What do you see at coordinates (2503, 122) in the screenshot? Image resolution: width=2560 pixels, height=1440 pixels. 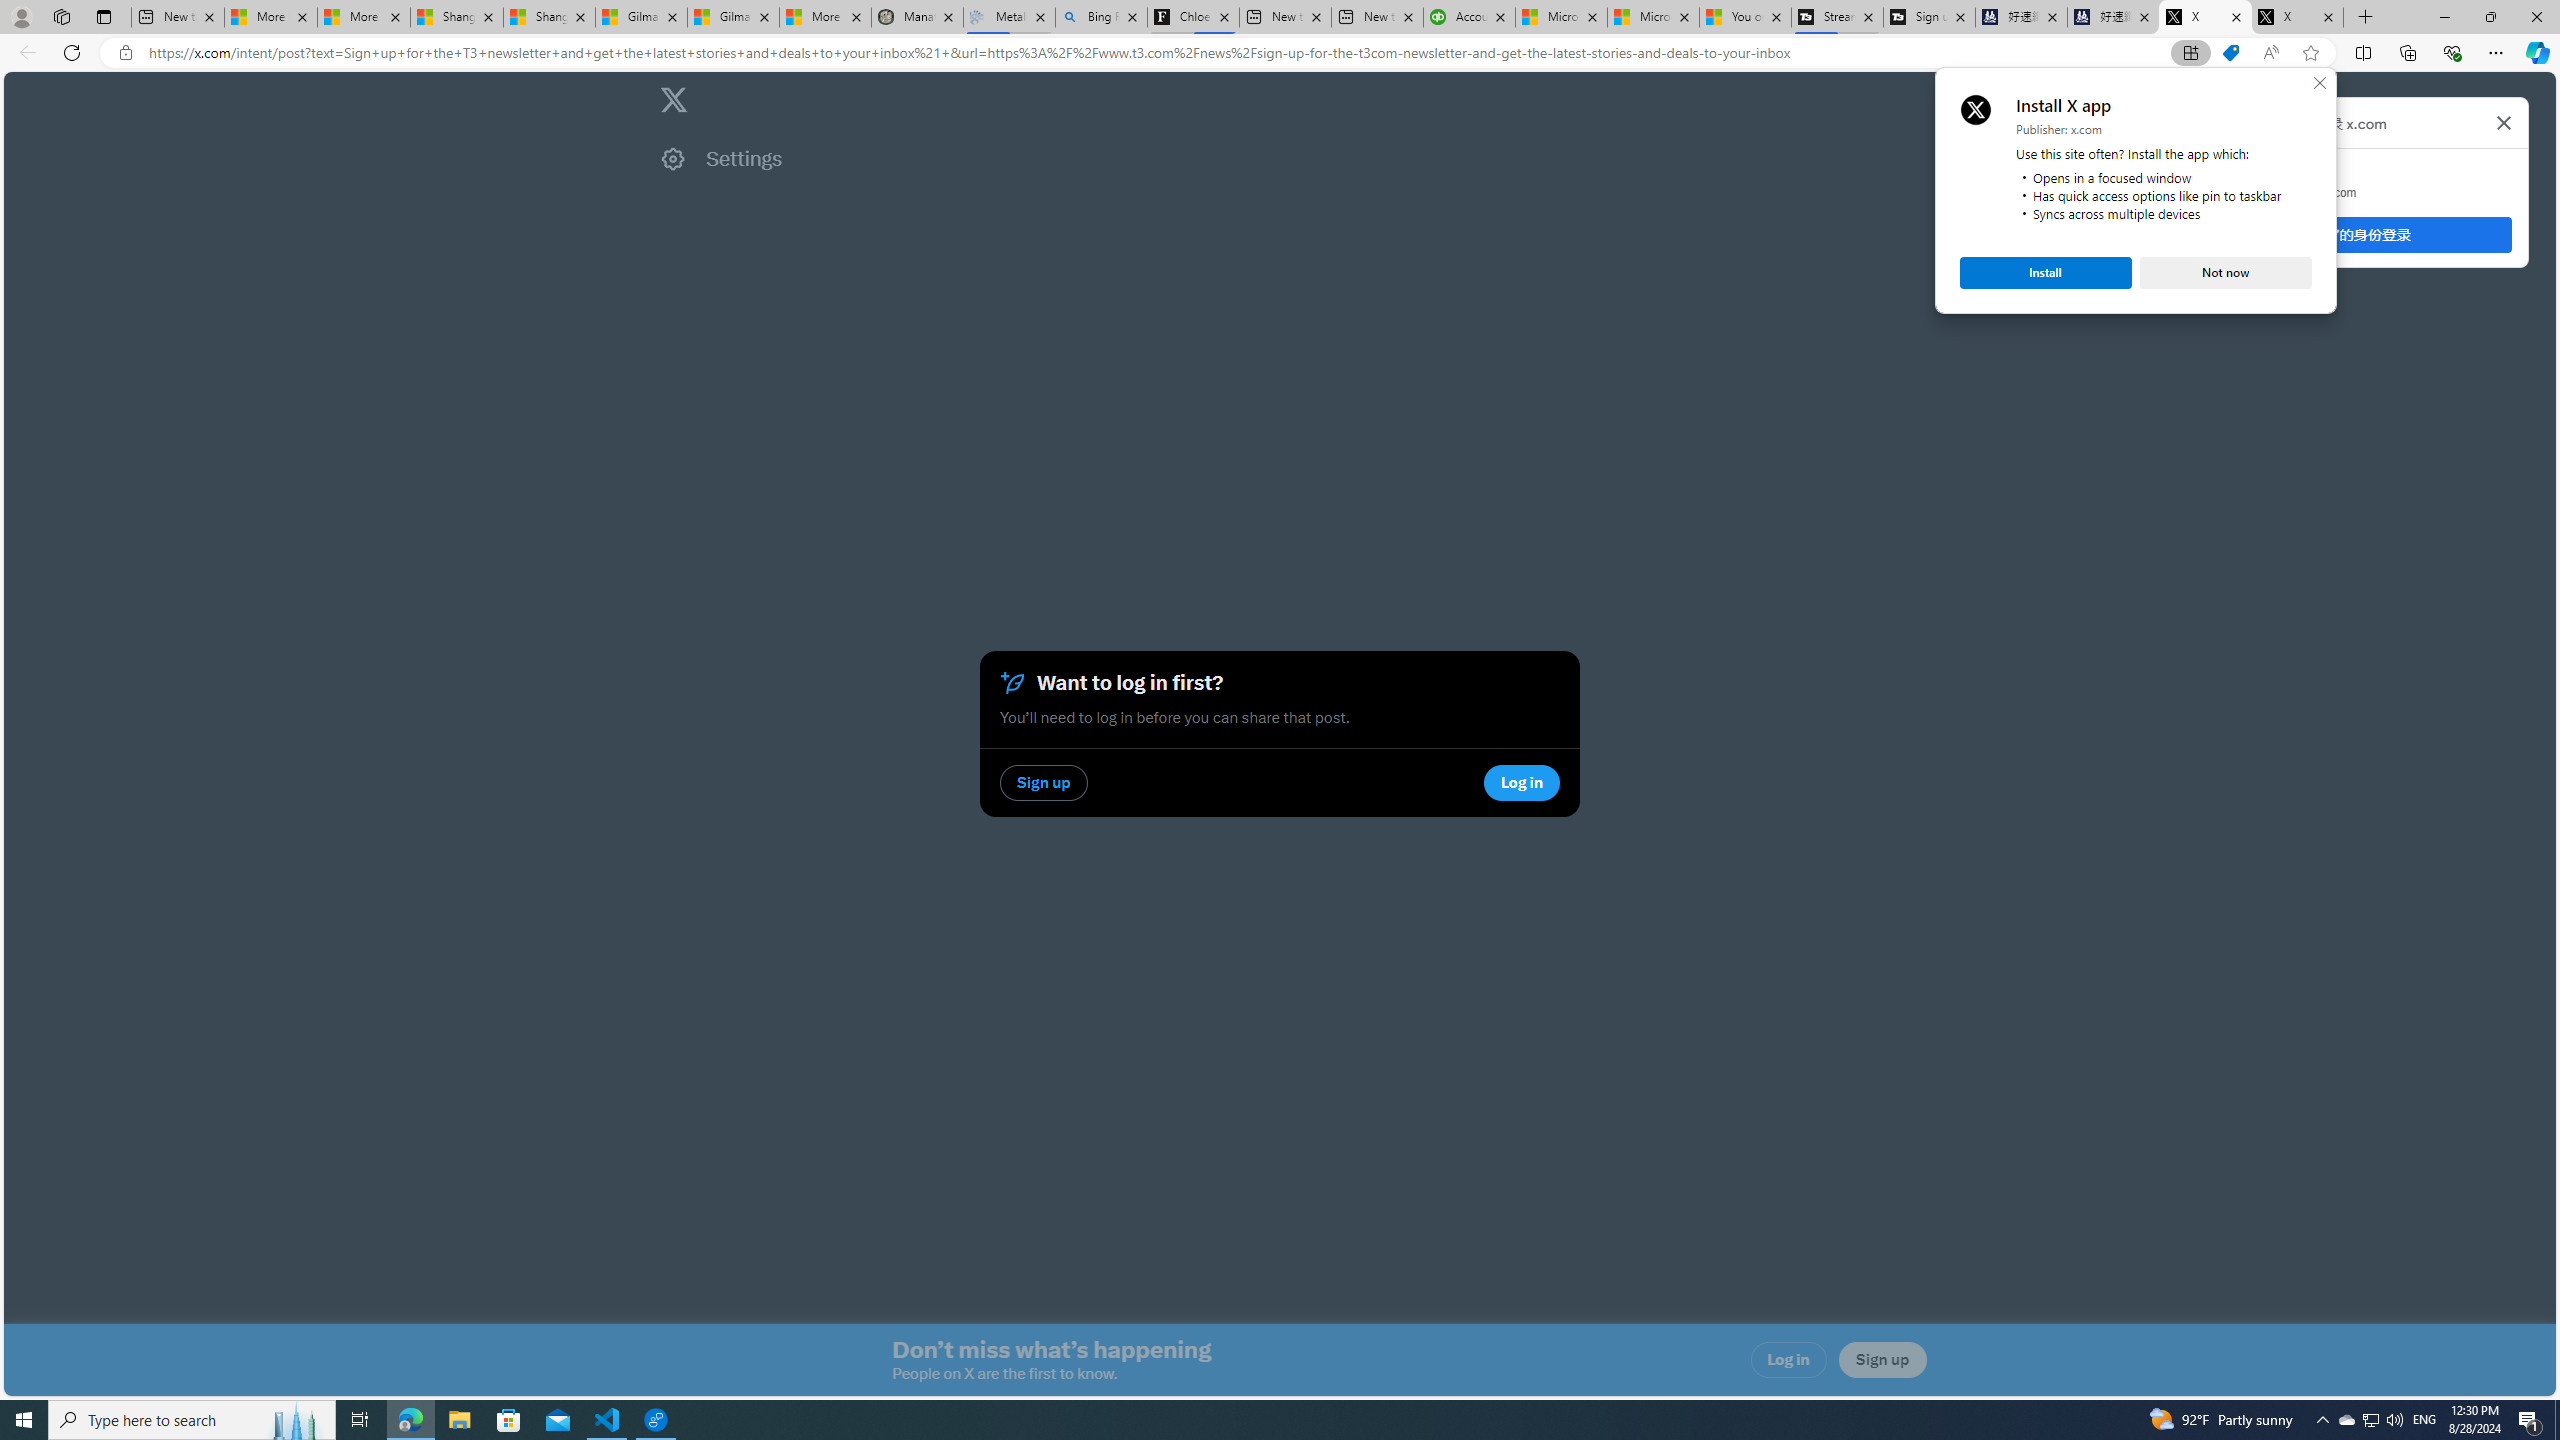 I see `Class: Bz112c Bz112c-r9oPif` at bounding box center [2503, 122].